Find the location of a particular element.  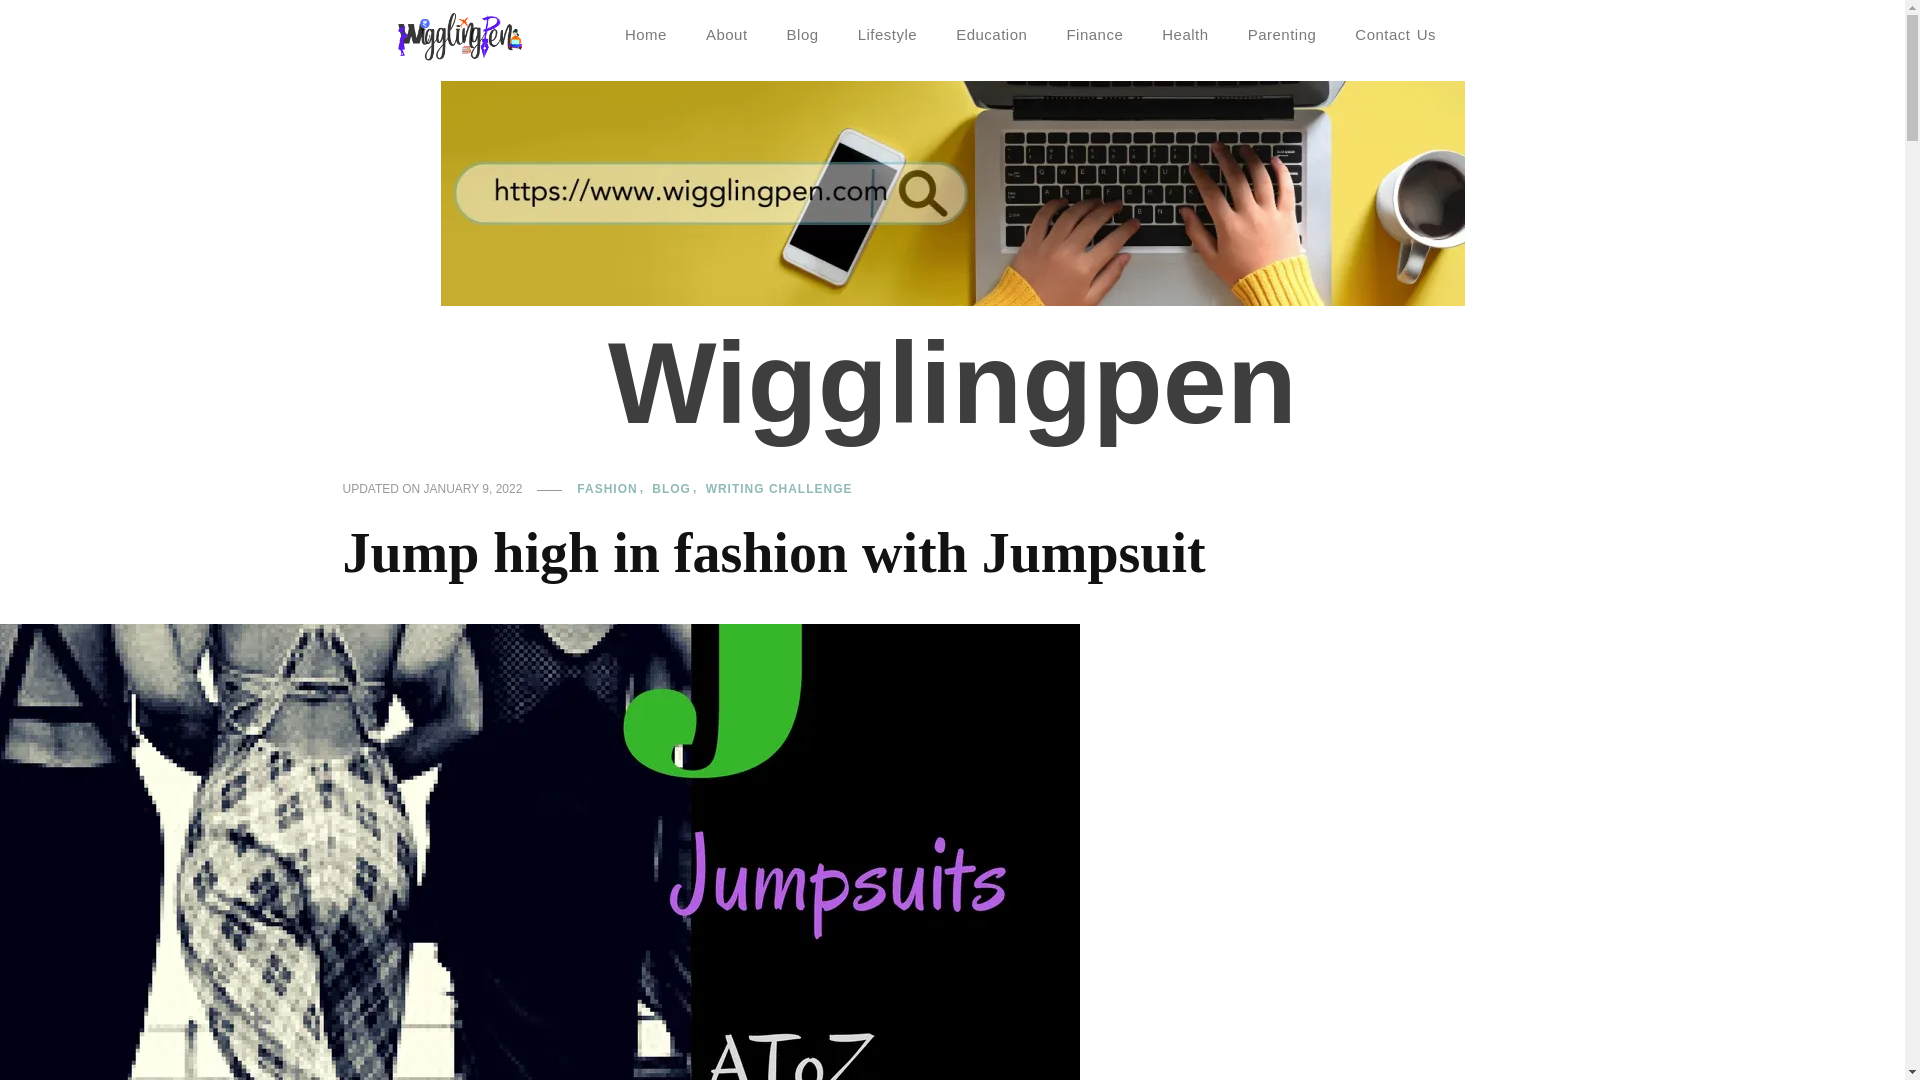

WRITING CHALLENGE is located at coordinates (779, 489).